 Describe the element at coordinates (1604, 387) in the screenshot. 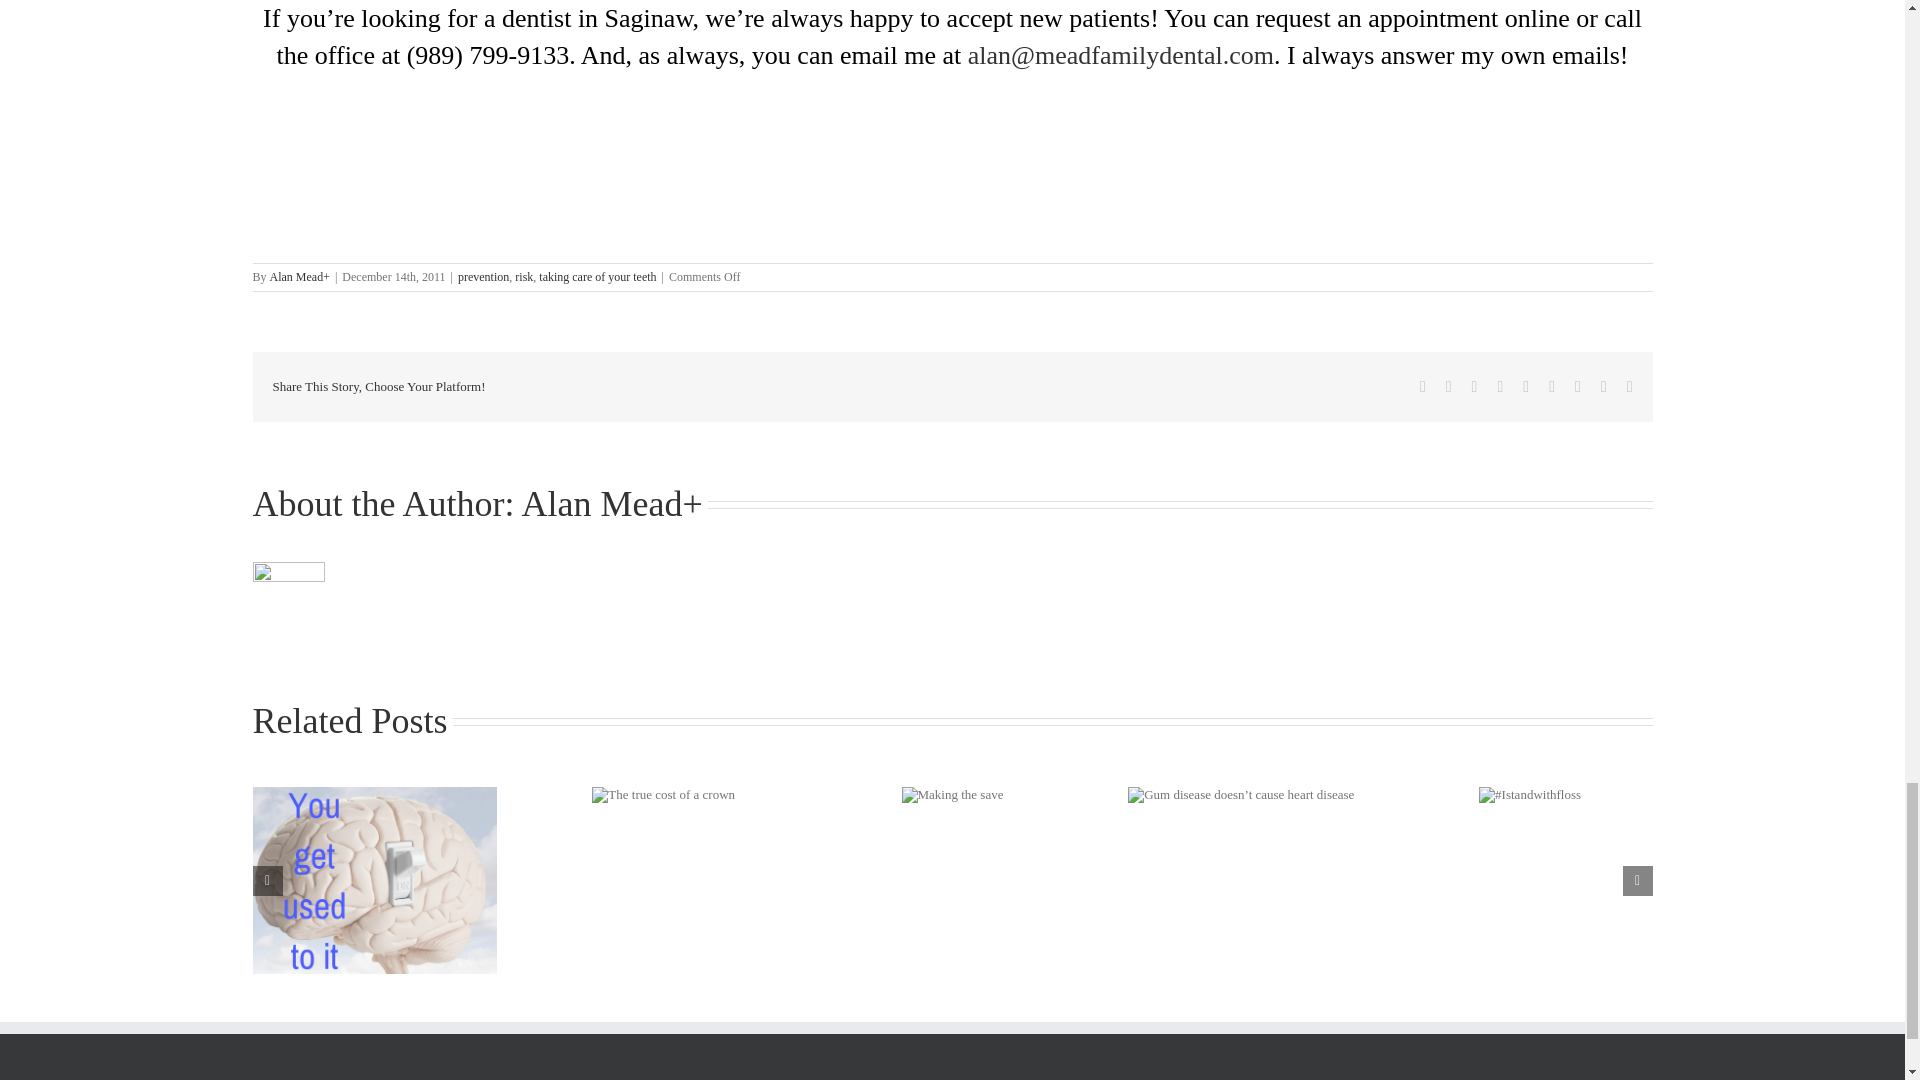

I see `Vk` at that location.